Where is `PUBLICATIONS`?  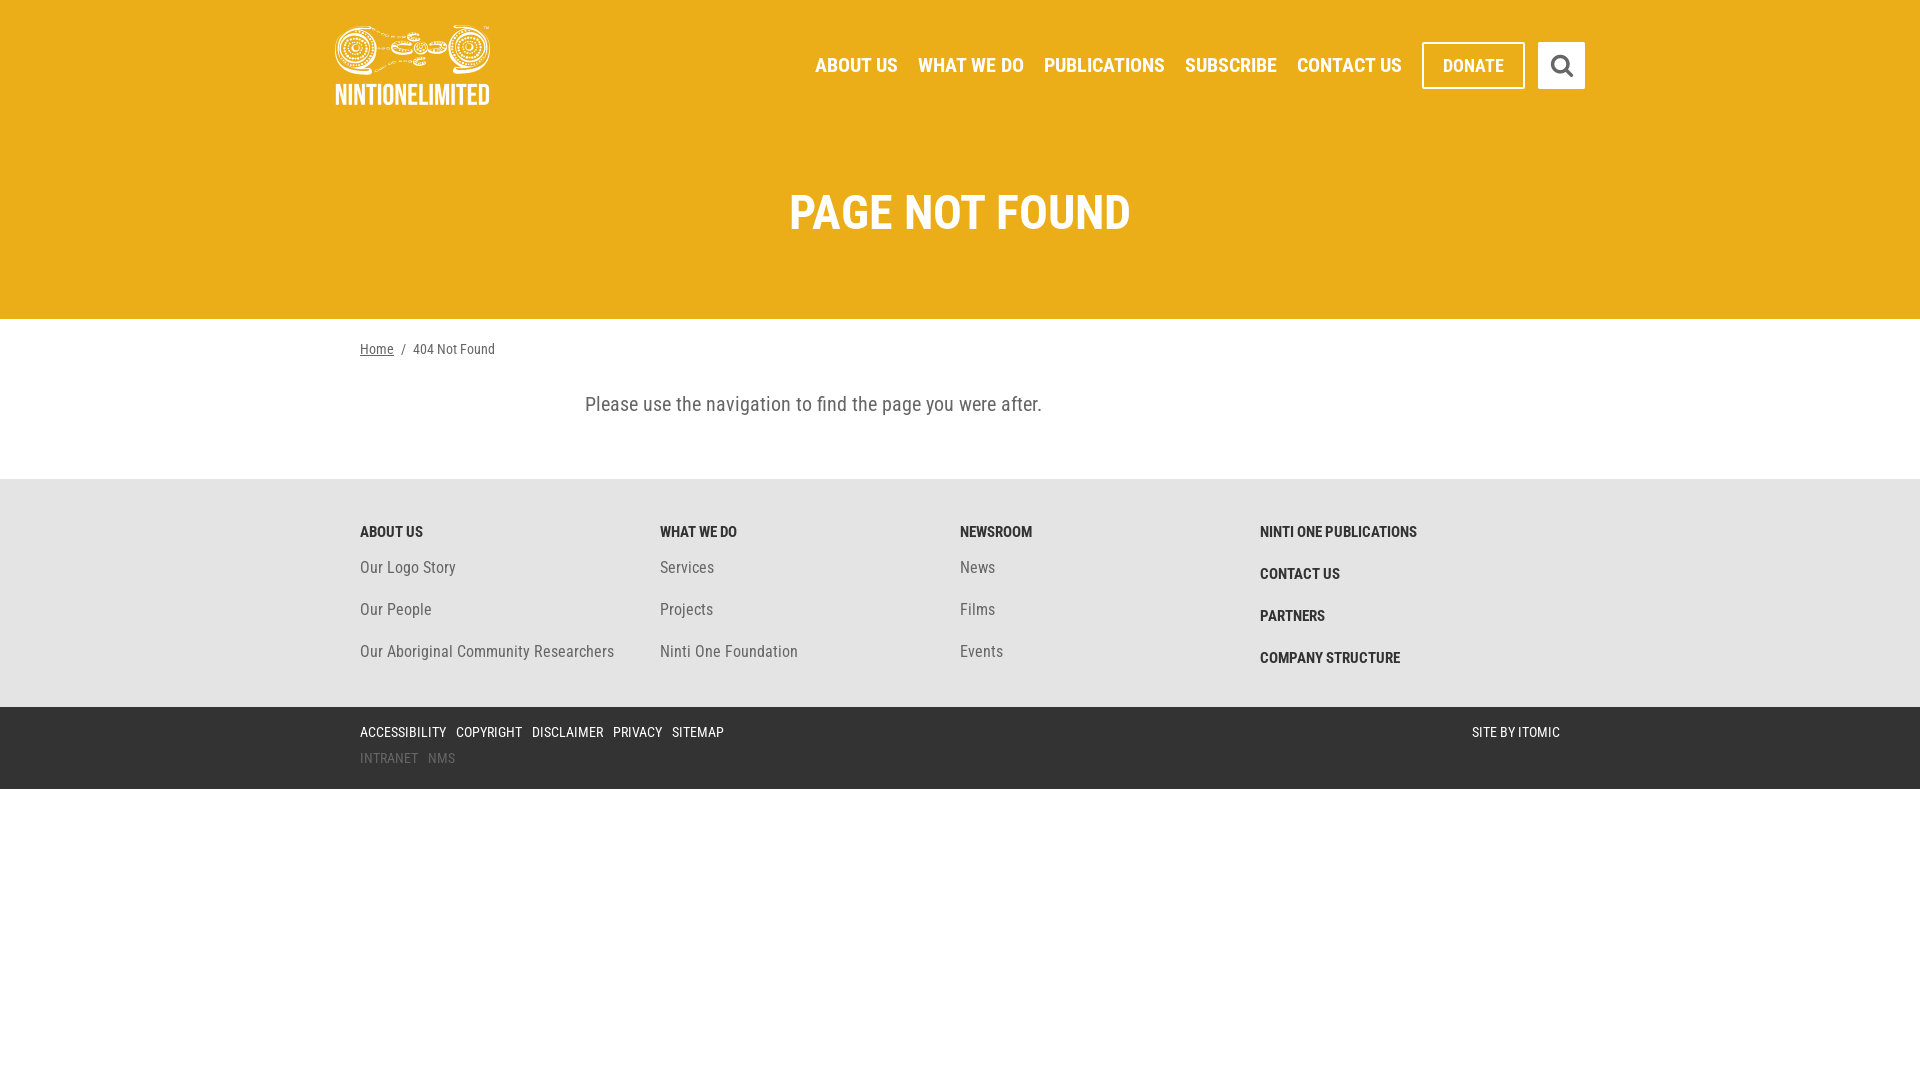
PUBLICATIONS is located at coordinates (1104, 66).